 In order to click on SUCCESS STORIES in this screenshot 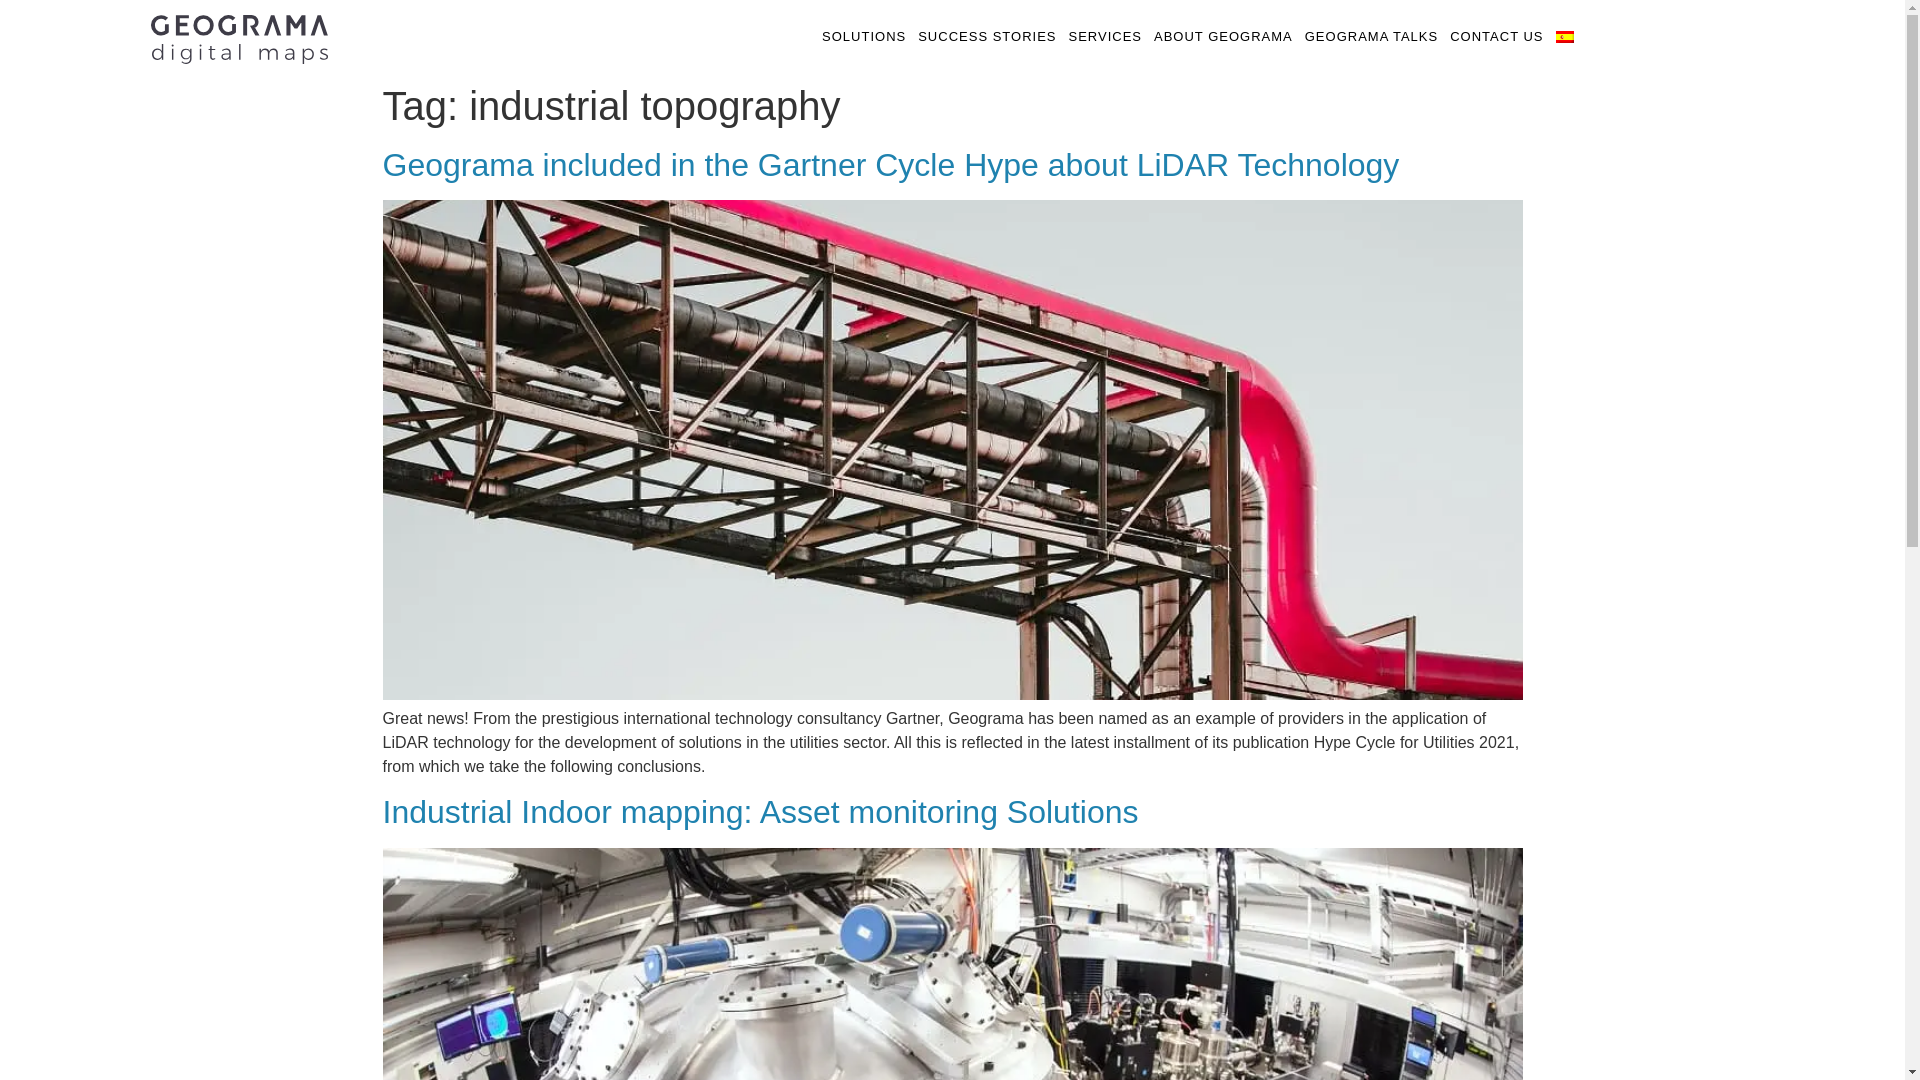, I will do `click(986, 37)`.